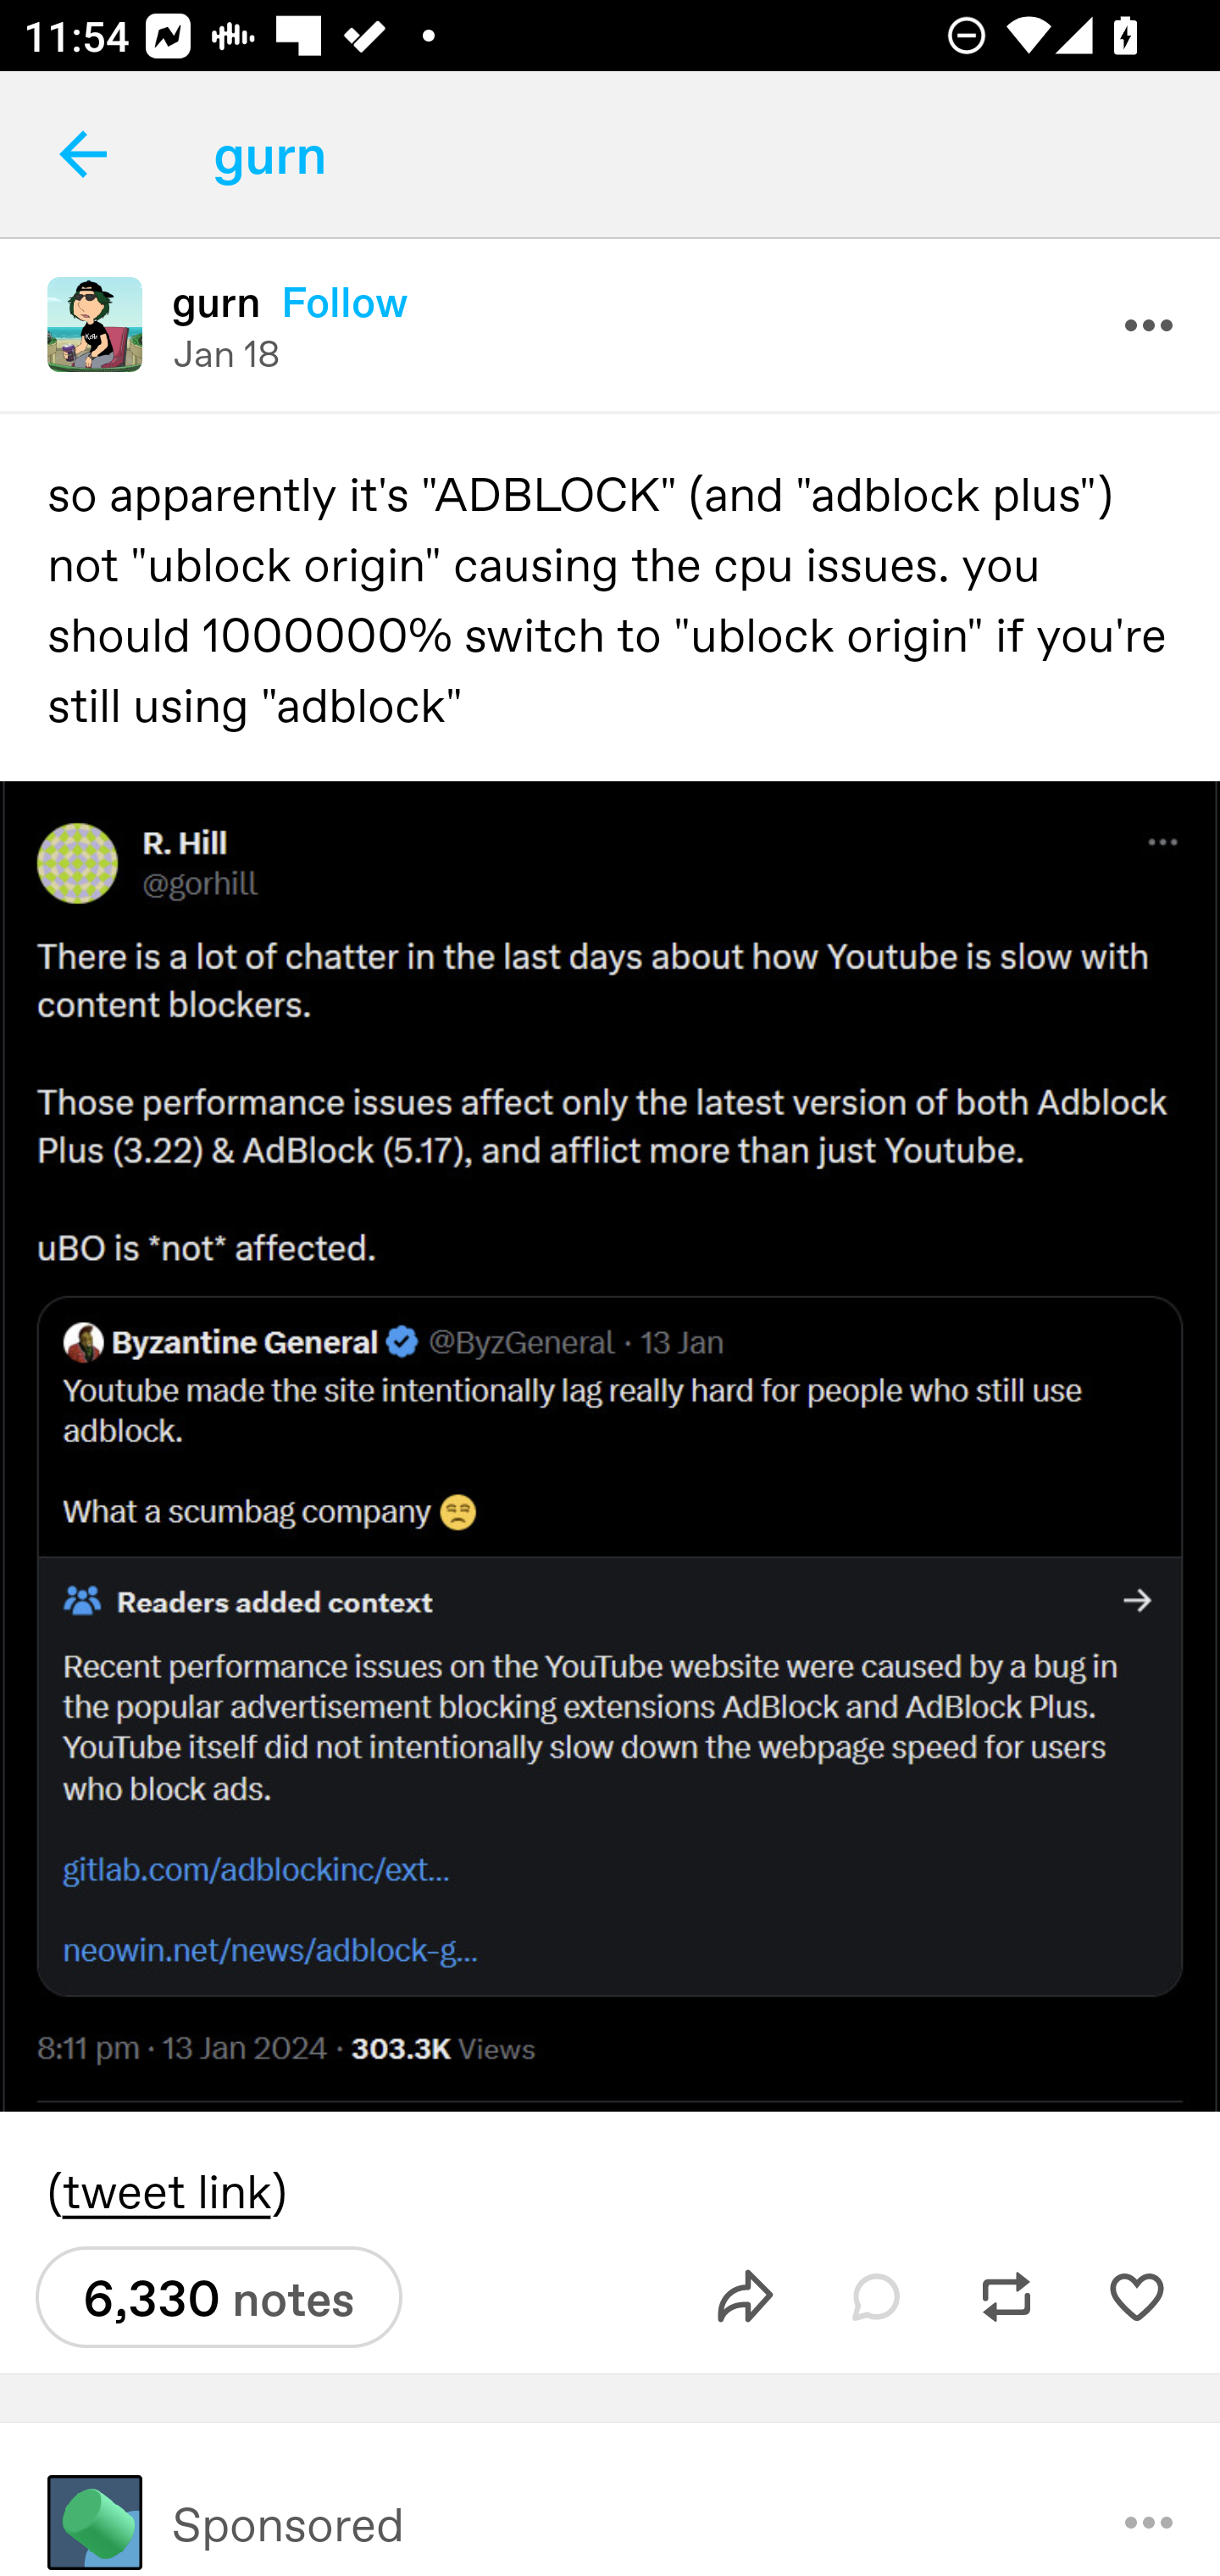 The image size is (1220, 2576). What do you see at coordinates (1136, 2297) in the screenshot?
I see `Like` at bounding box center [1136, 2297].